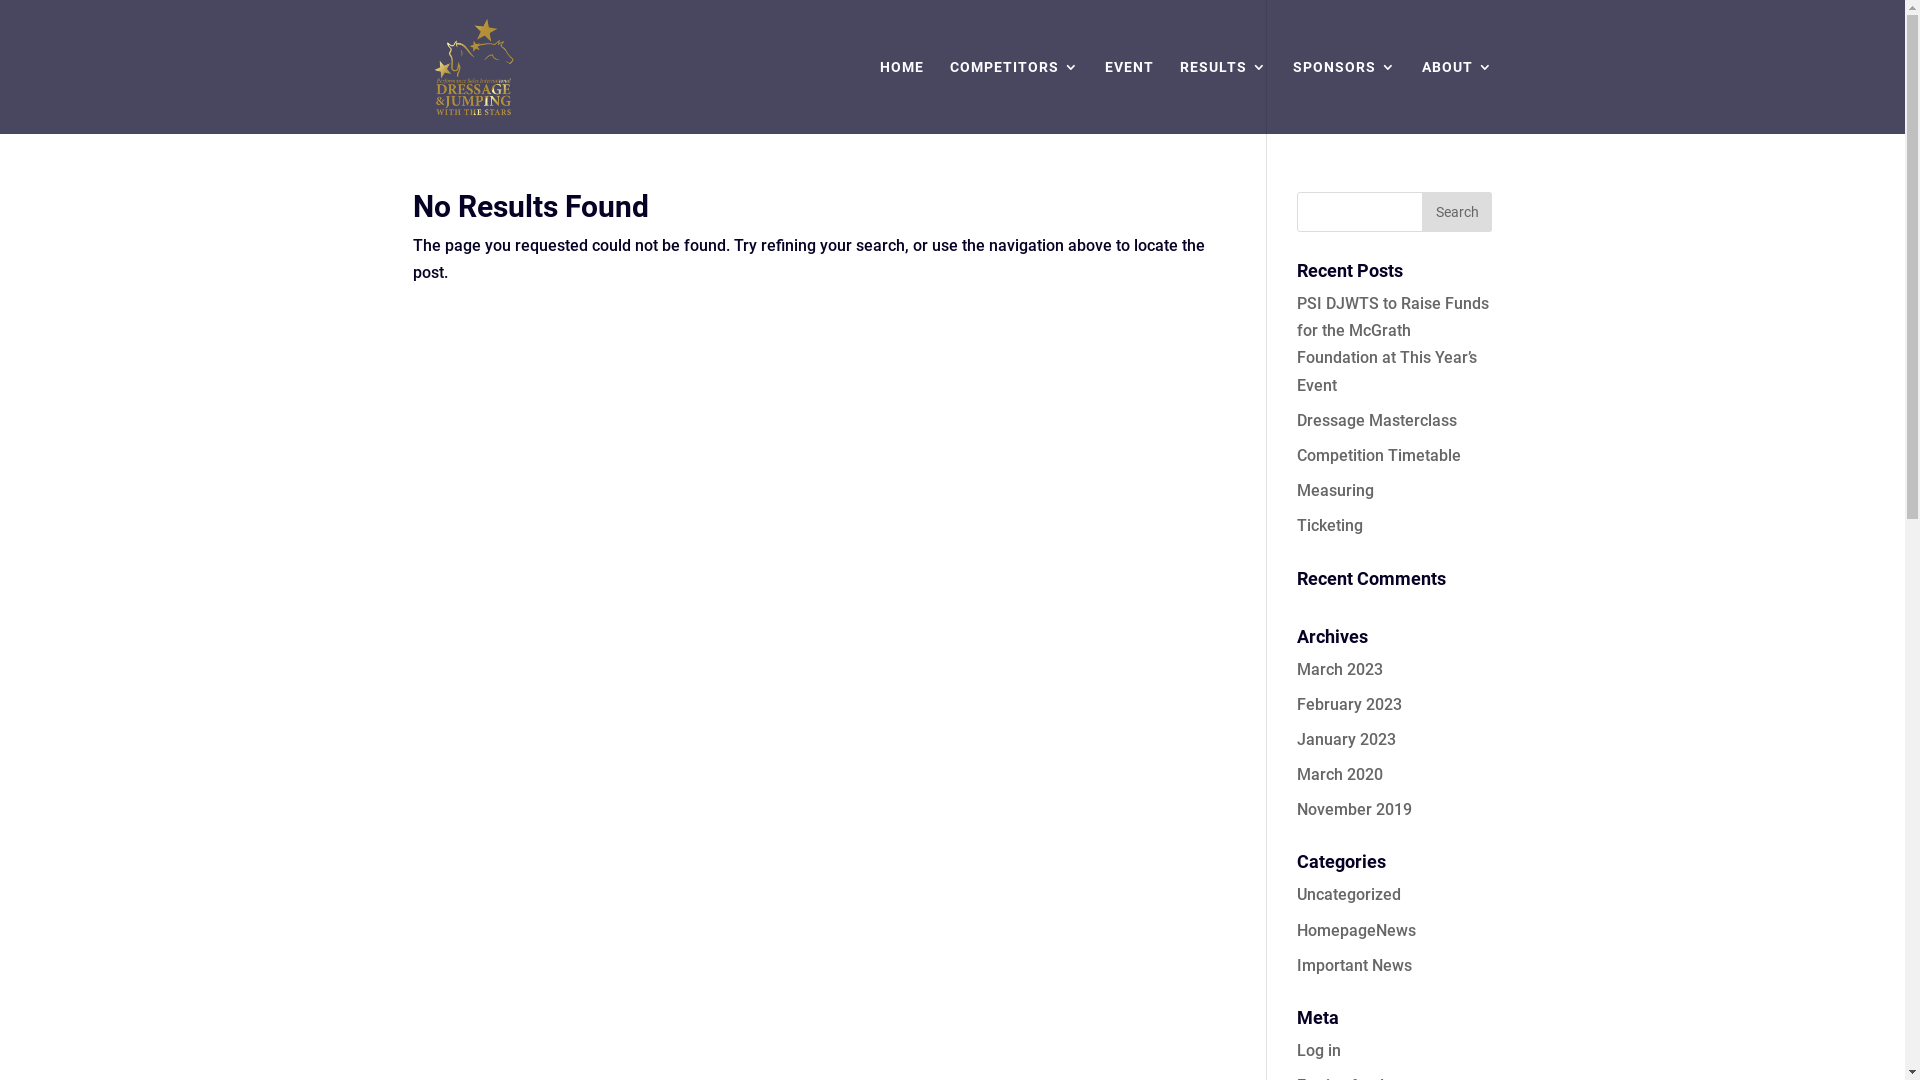  What do you see at coordinates (1354, 966) in the screenshot?
I see `Important News` at bounding box center [1354, 966].